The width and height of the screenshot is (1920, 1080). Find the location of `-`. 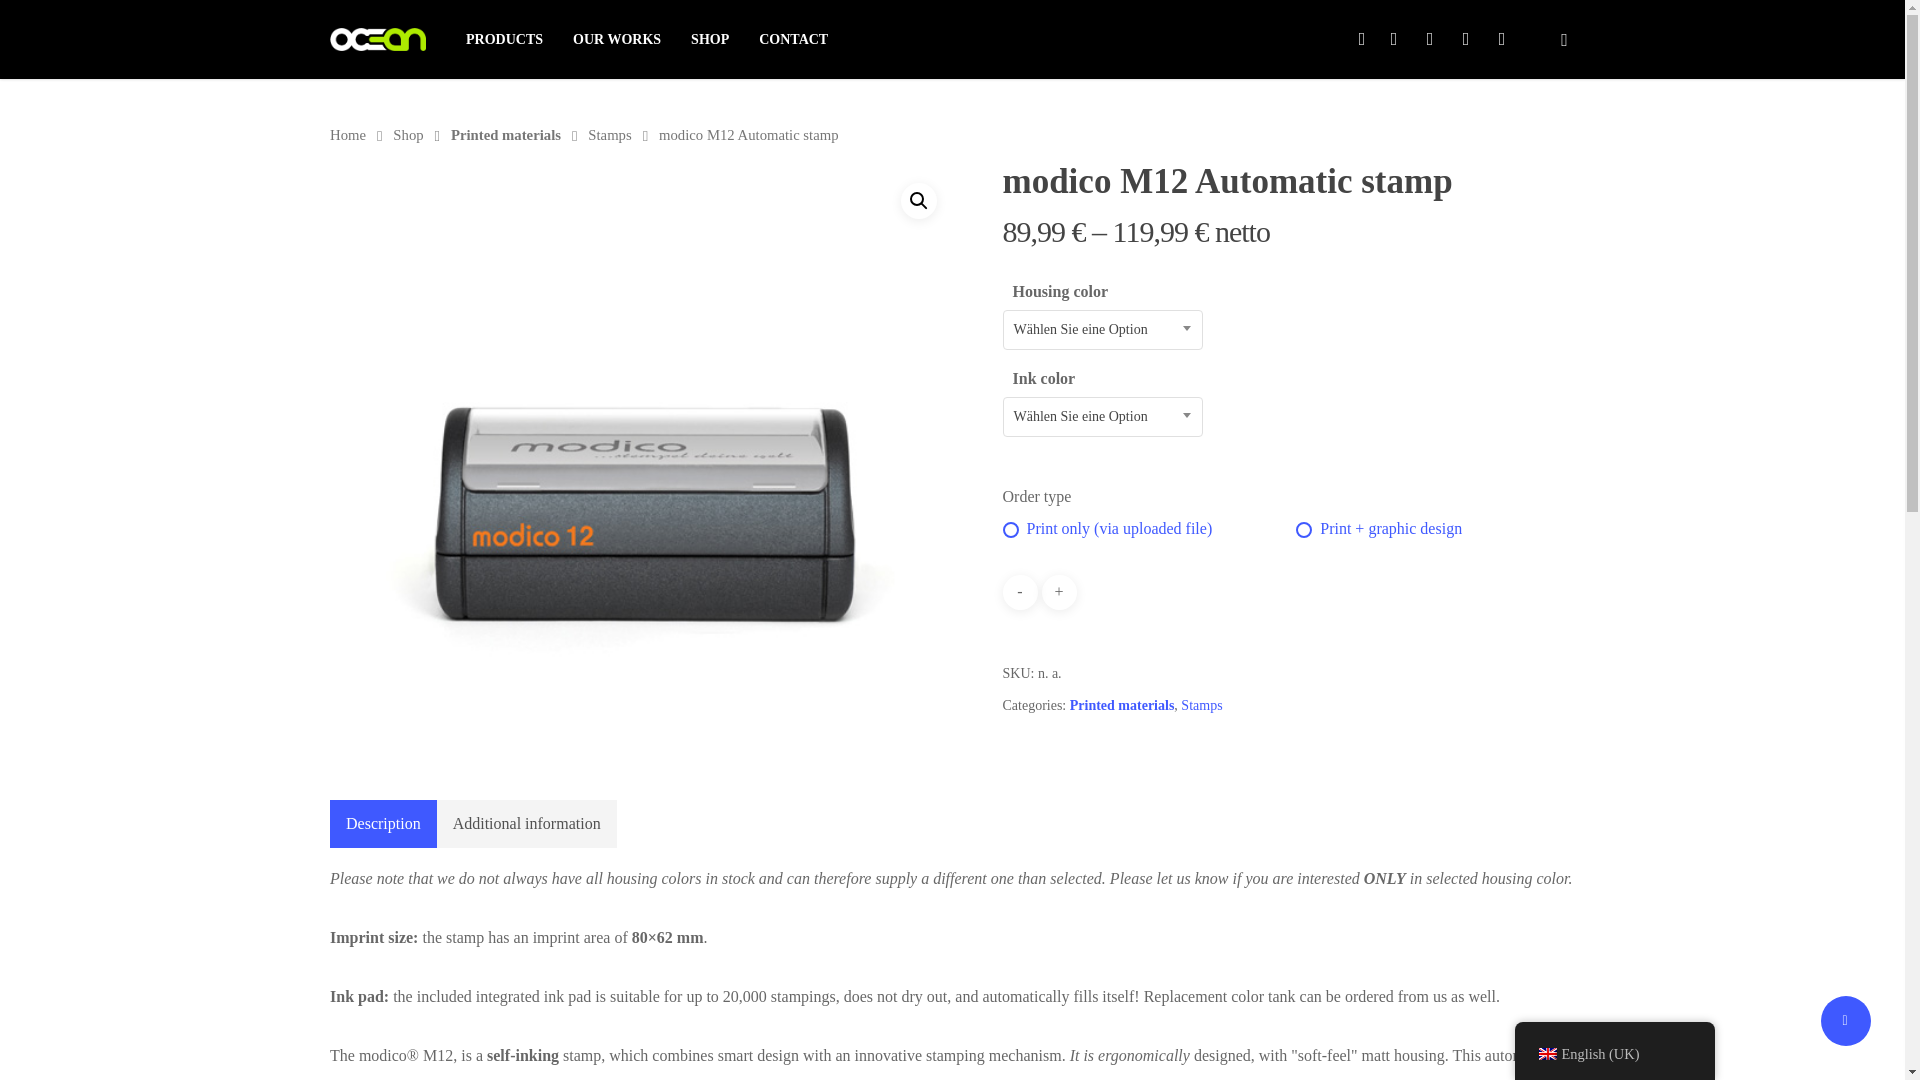

- is located at coordinates (1019, 592).